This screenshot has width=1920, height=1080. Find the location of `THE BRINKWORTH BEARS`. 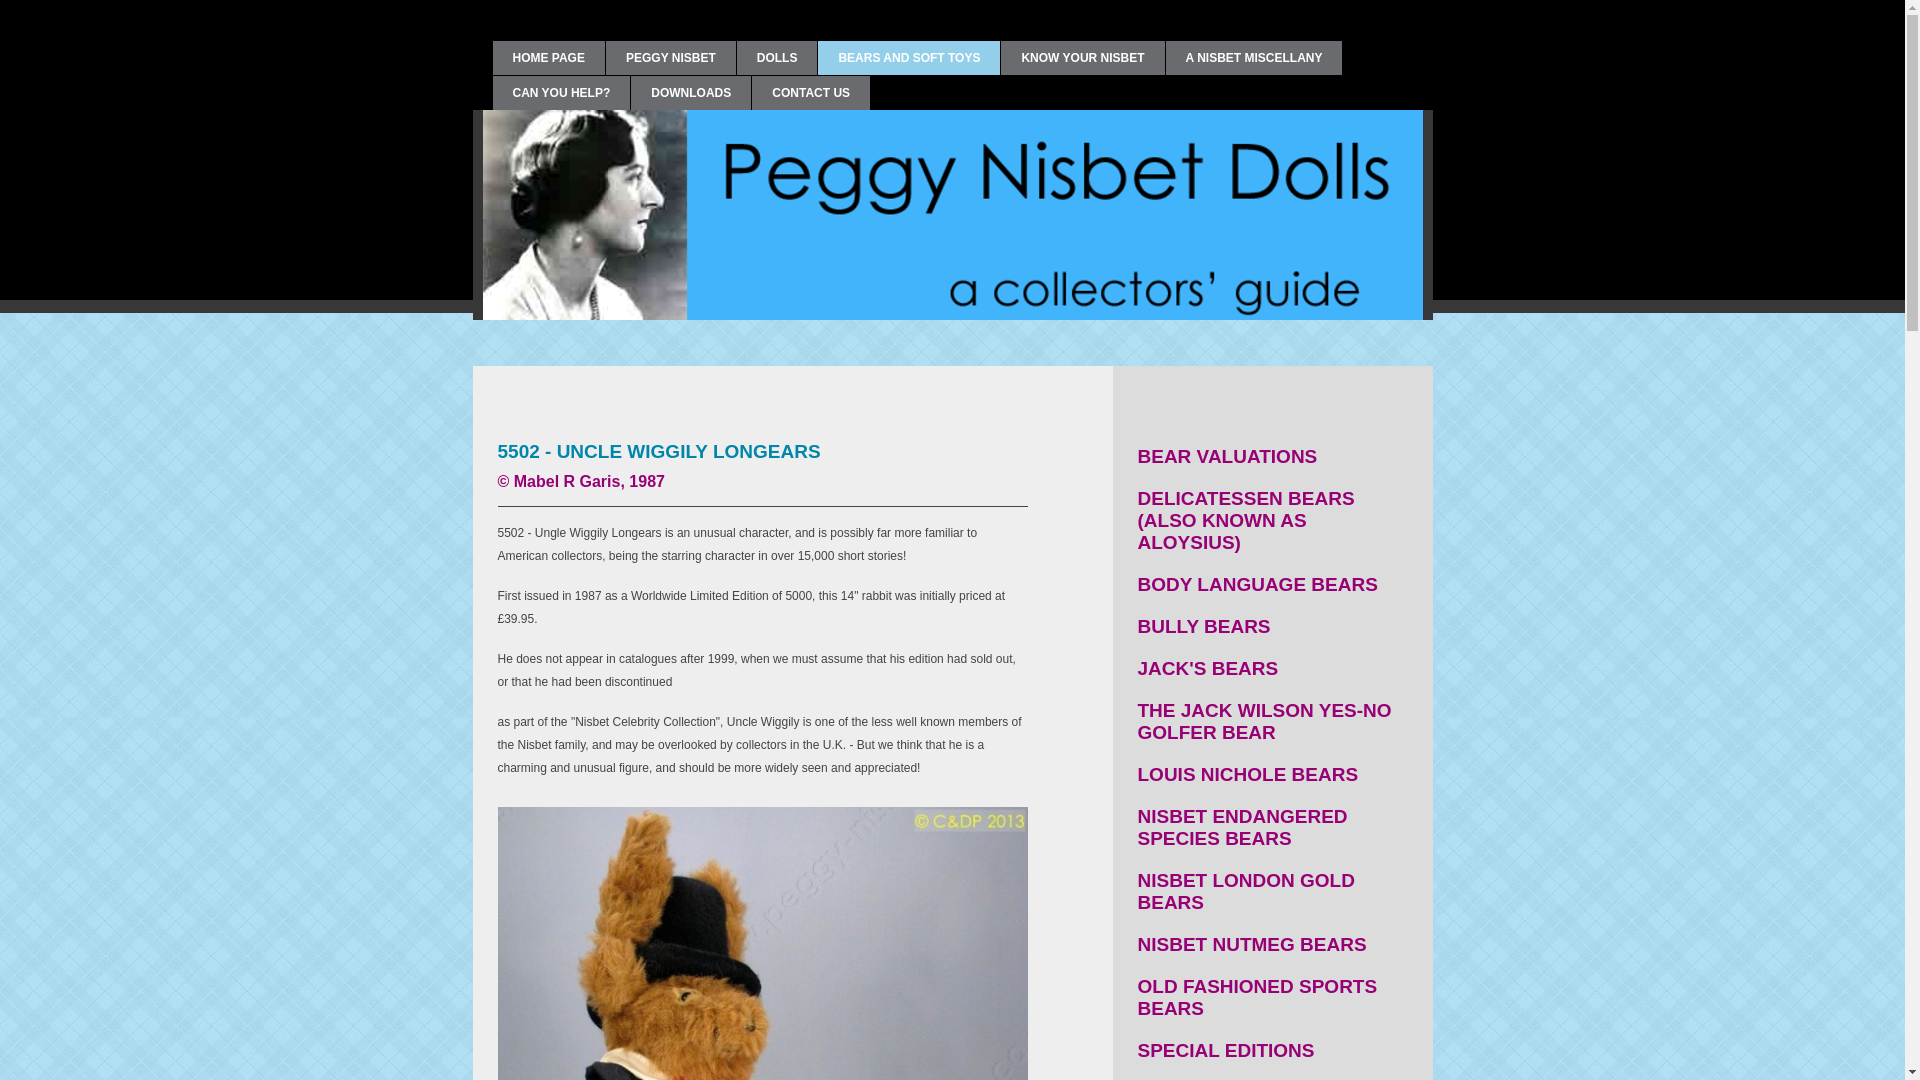

THE BRINKWORTH BEARS is located at coordinates (1272, 1076).